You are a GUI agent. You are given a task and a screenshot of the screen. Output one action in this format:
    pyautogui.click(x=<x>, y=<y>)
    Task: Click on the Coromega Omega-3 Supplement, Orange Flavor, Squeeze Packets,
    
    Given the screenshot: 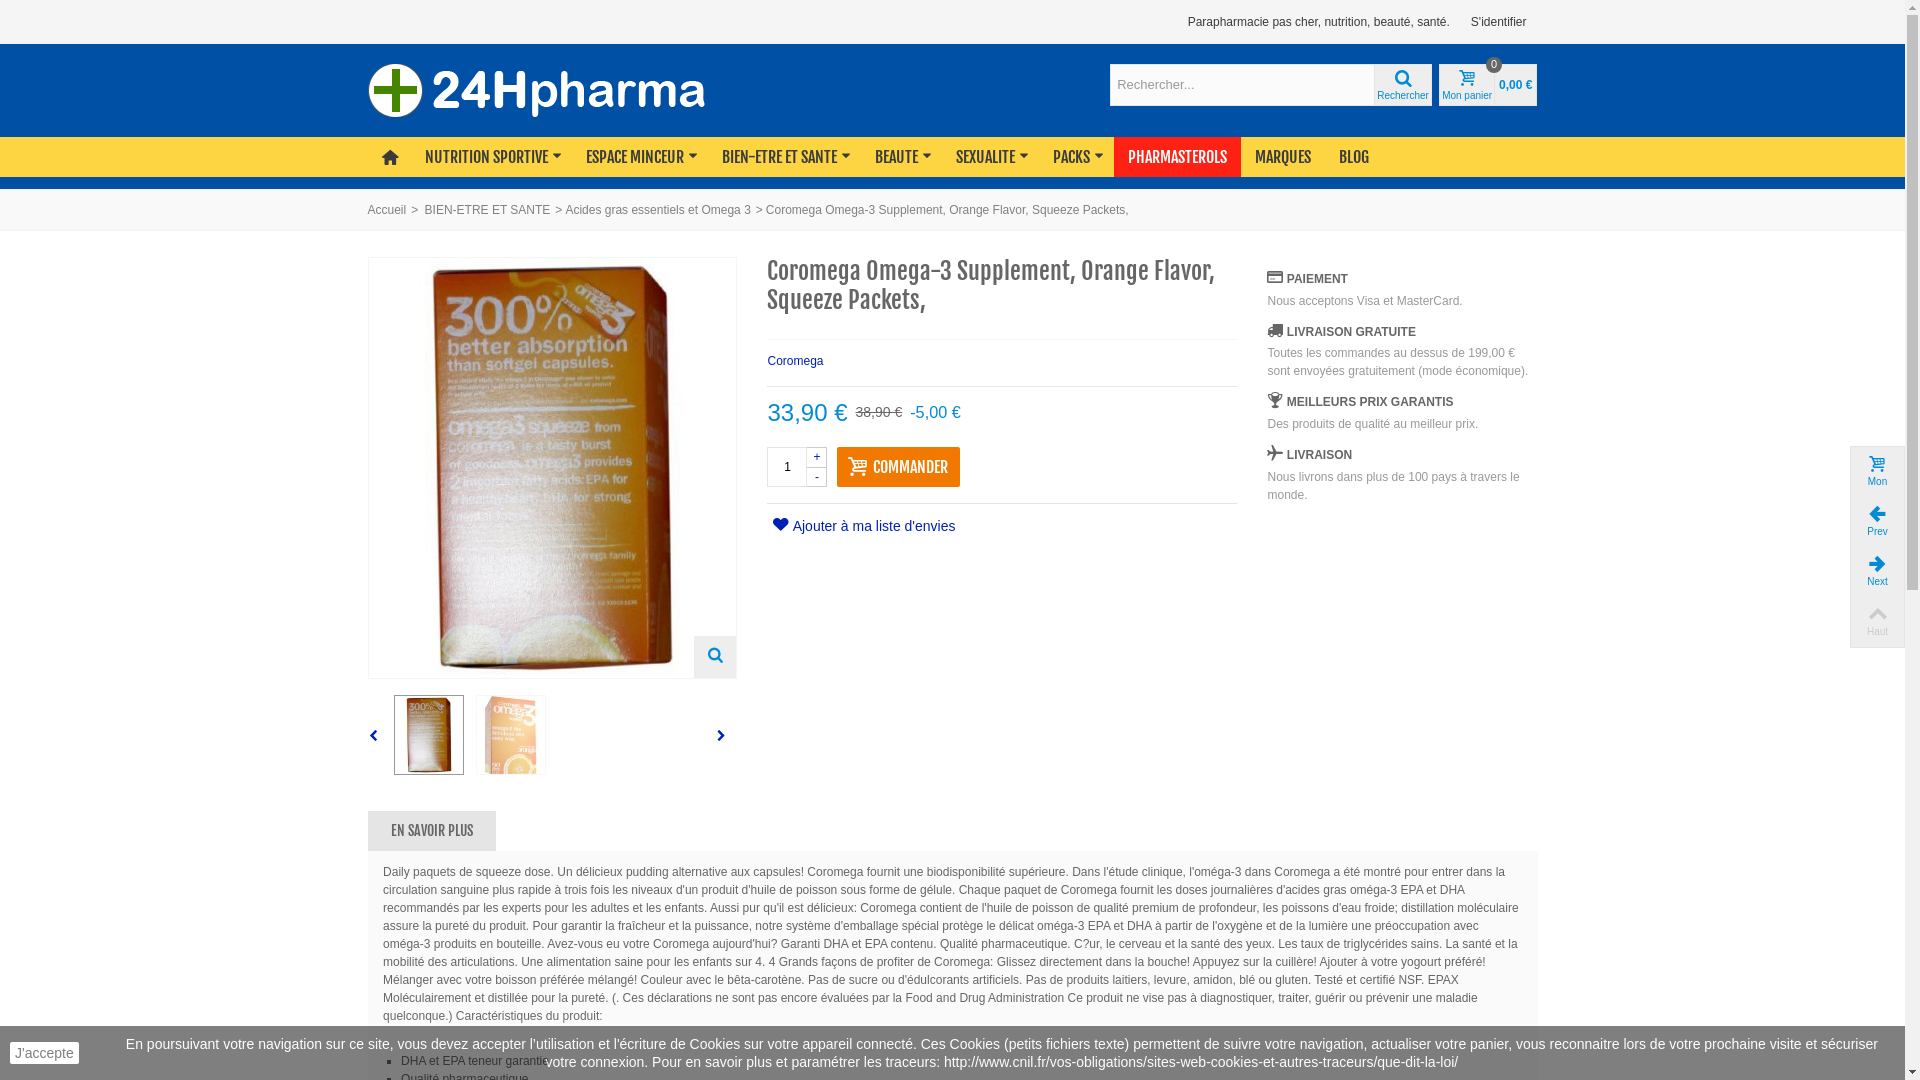 What is the action you would take?
    pyautogui.click(x=511, y=735)
    